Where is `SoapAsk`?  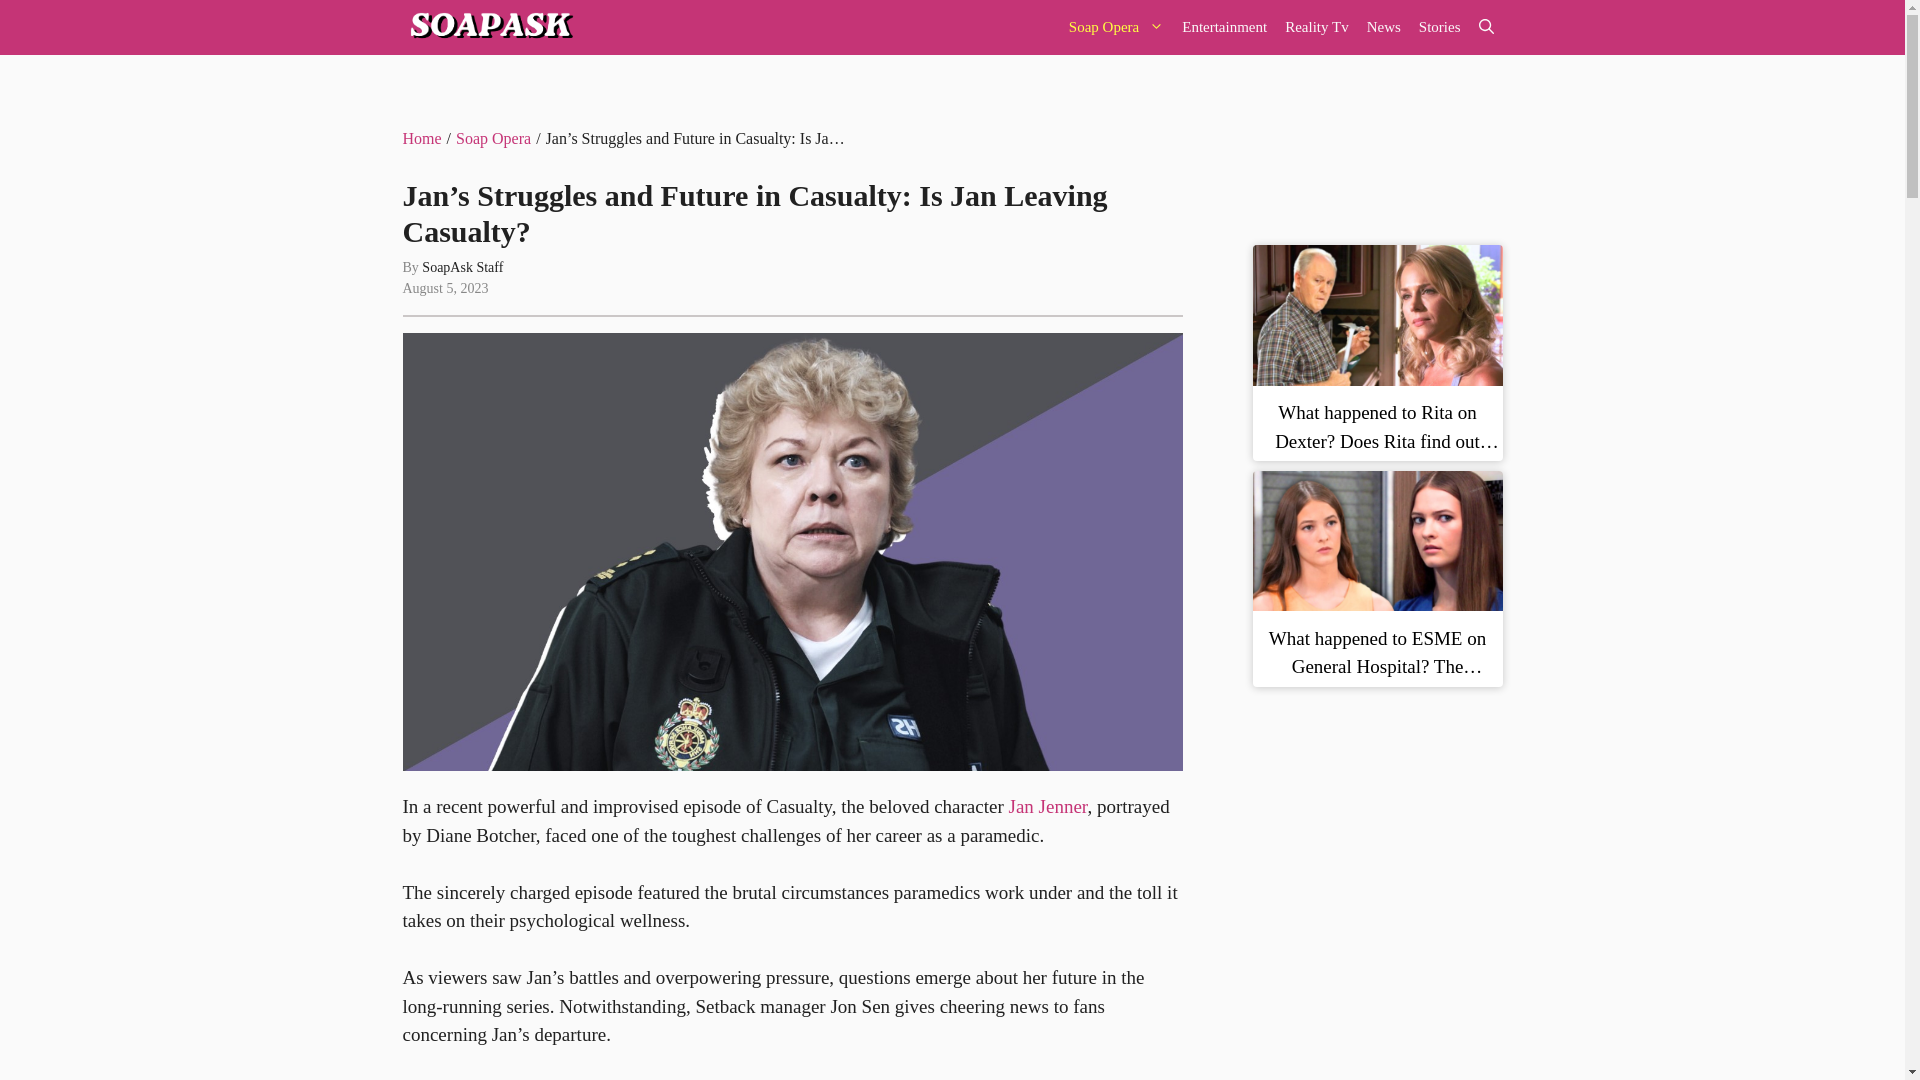
SoapAsk is located at coordinates (488, 28).